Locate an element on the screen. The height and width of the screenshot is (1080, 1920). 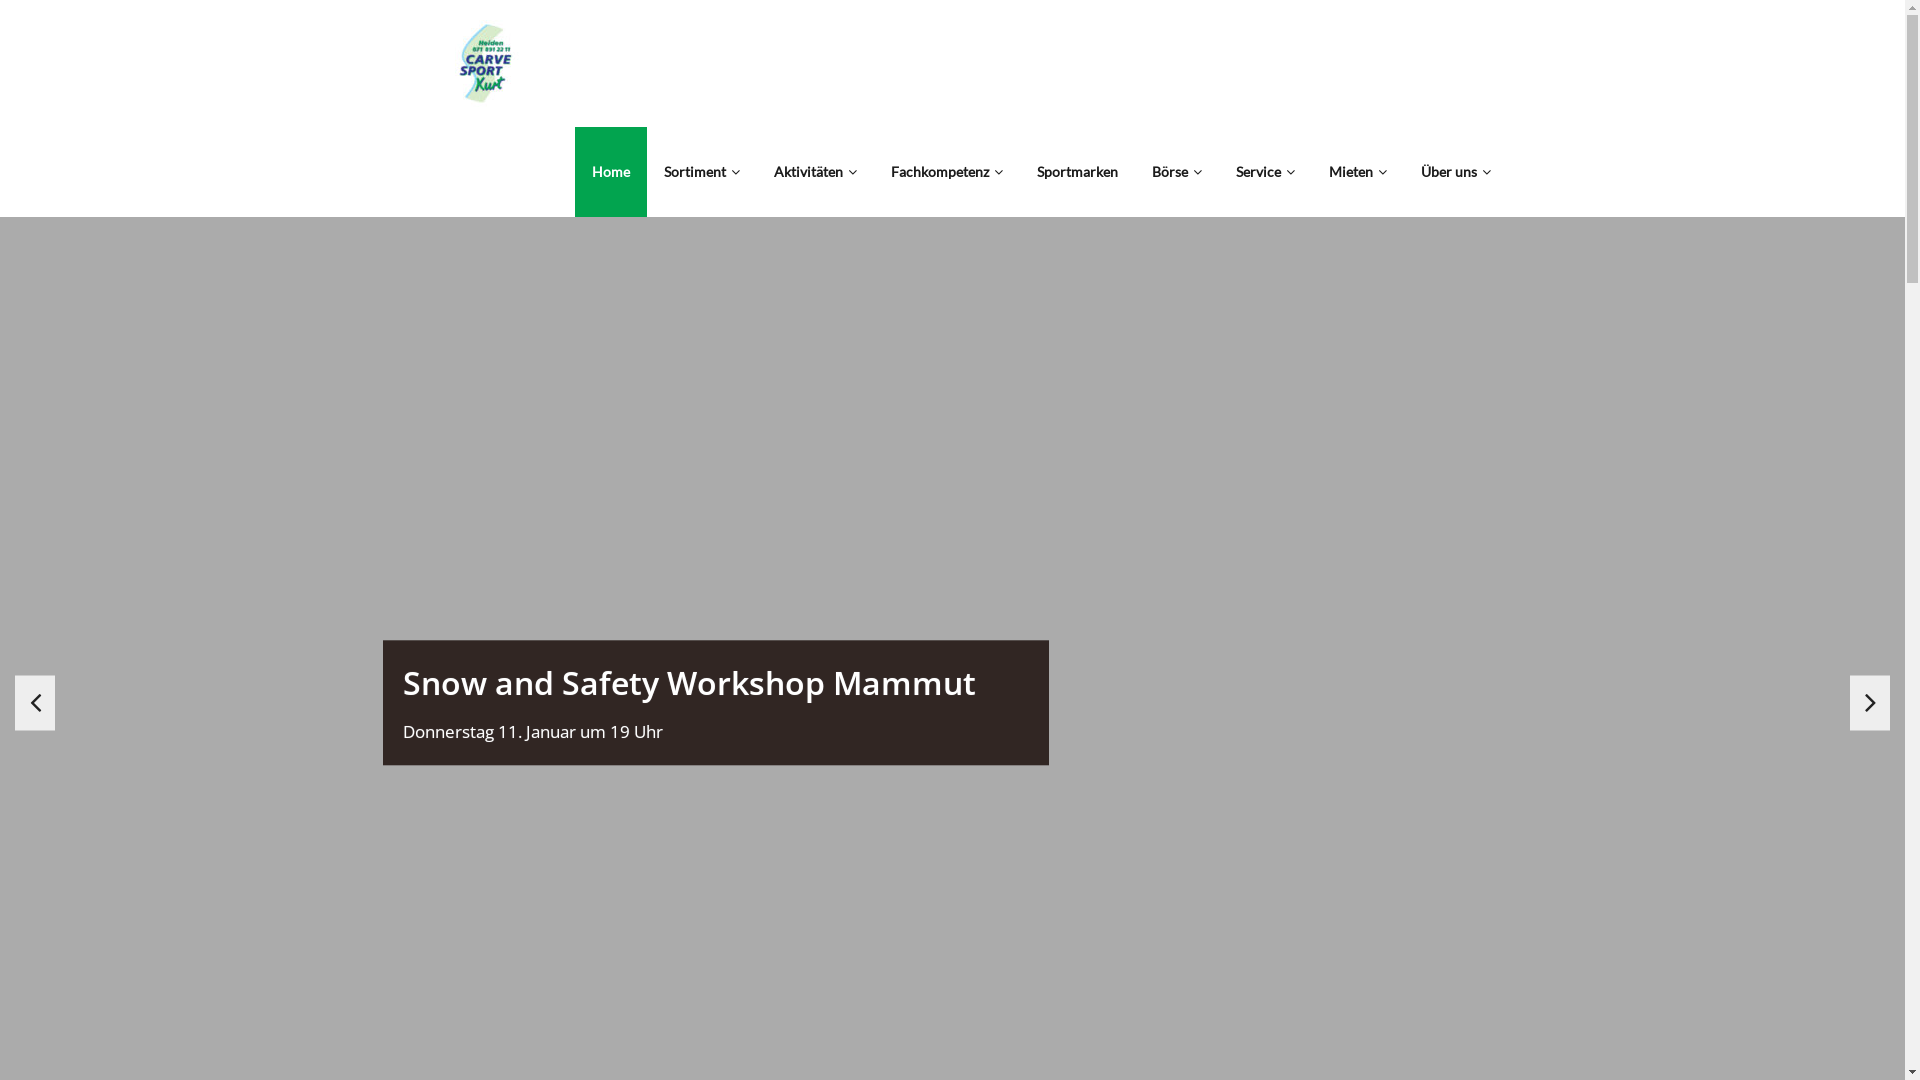
Fachkompetenz is located at coordinates (947, 172).